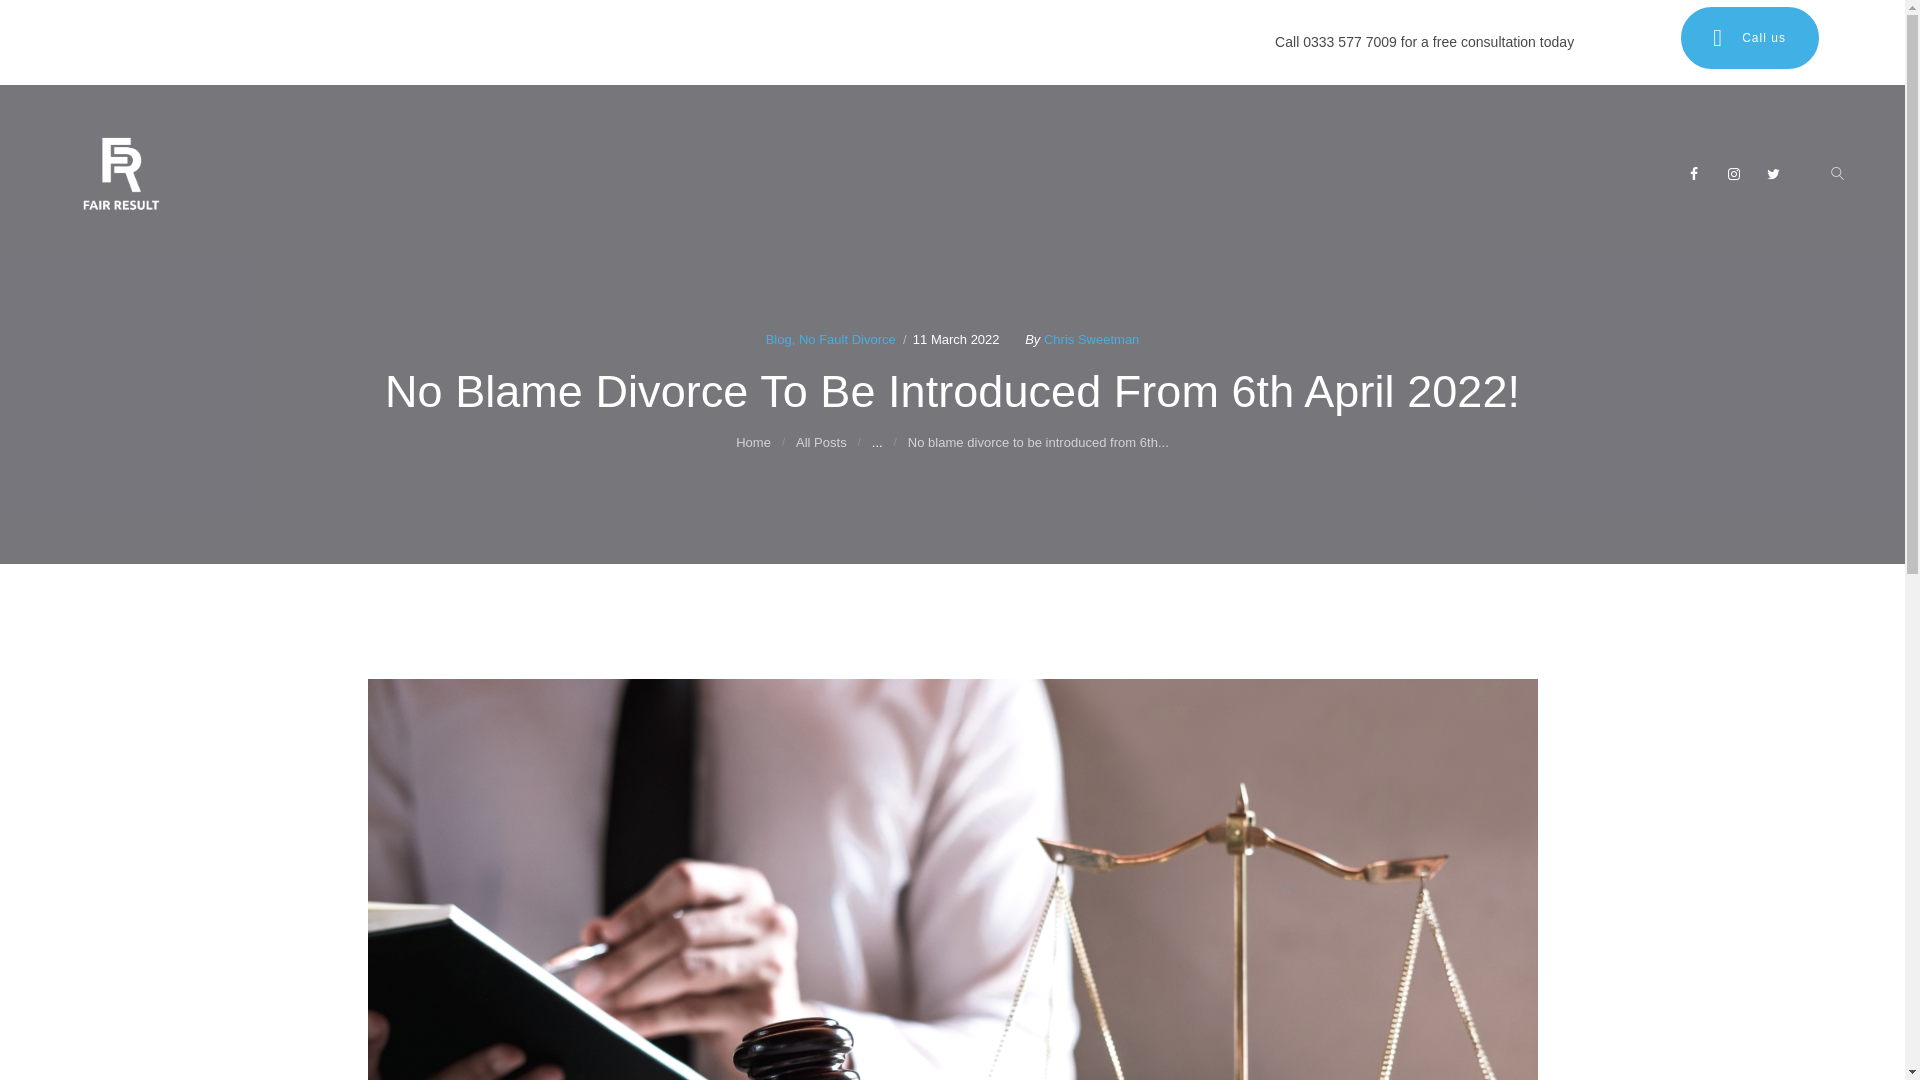  I want to click on Blog, so click(778, 338).